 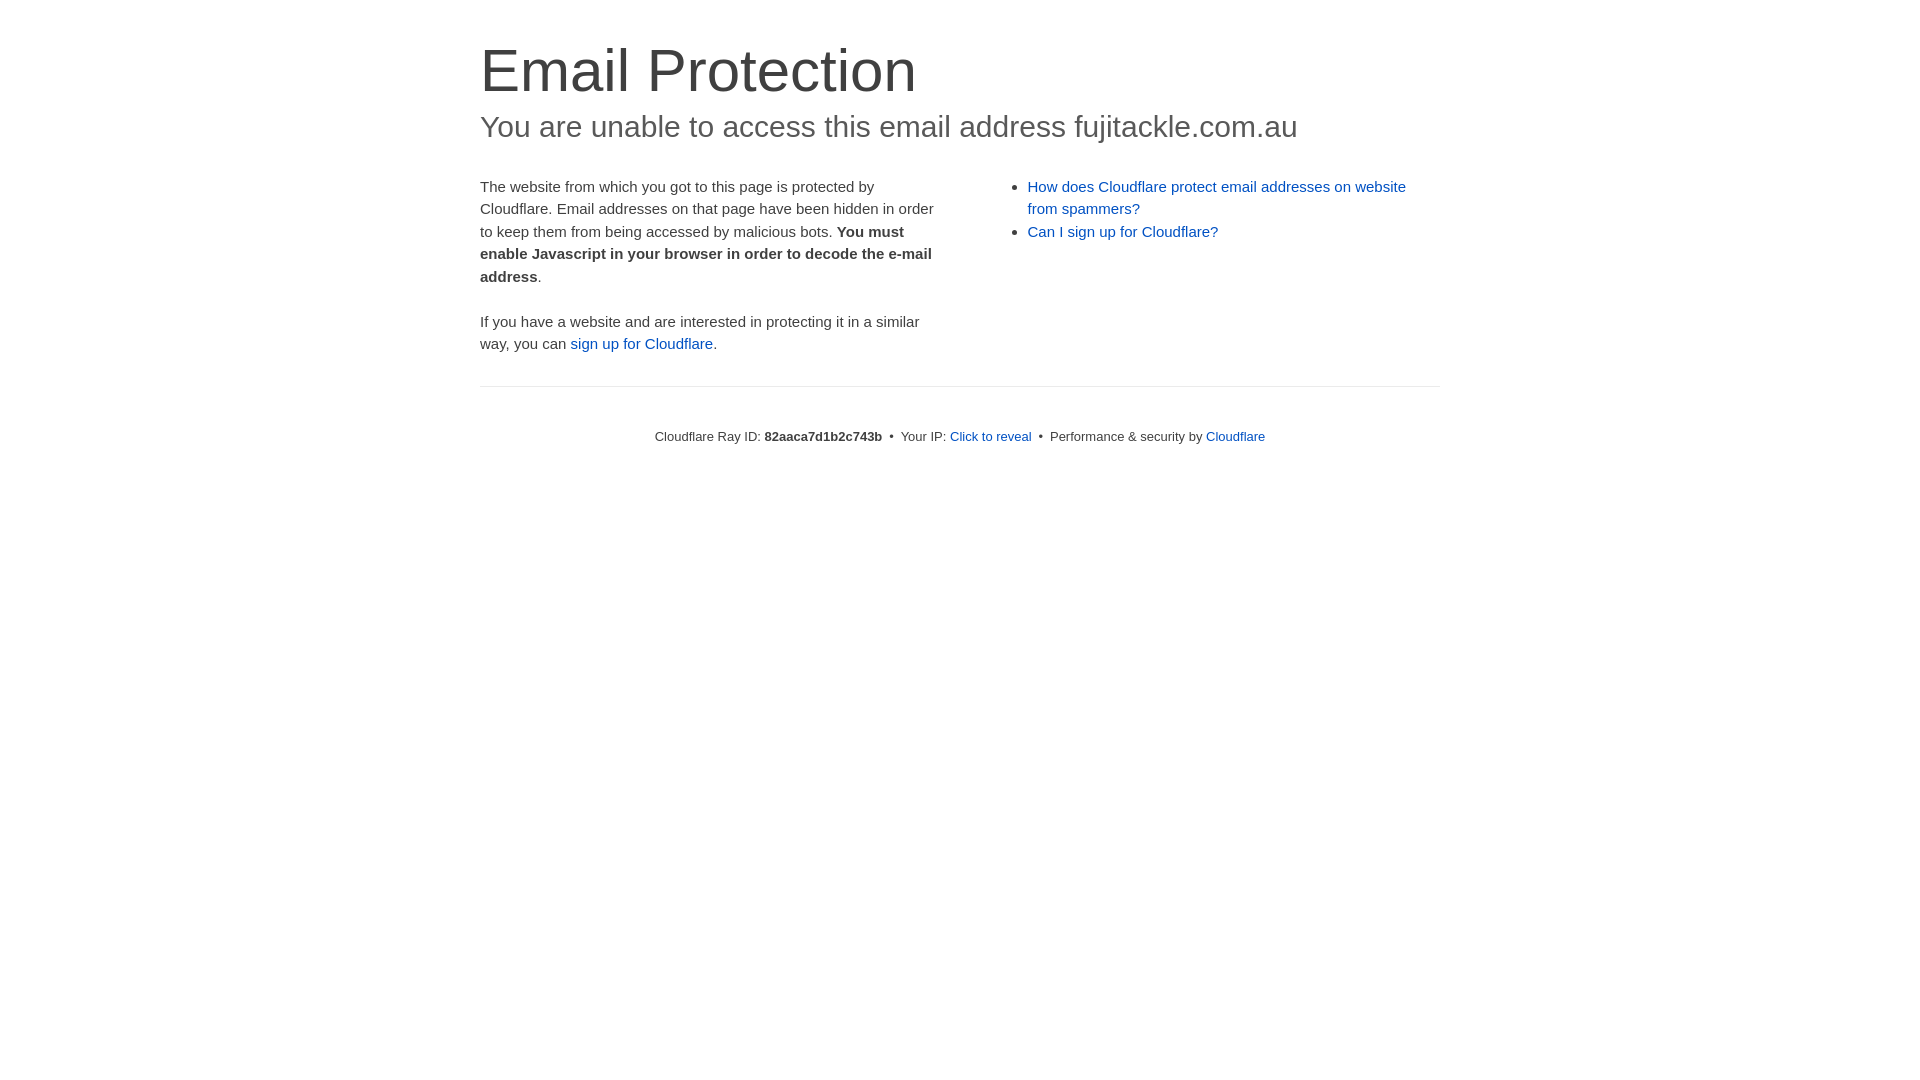 What do you see at coordinates (1236, 436) in the screenshot?
I see `Cloudflare` at bounding box center [1236, 436].